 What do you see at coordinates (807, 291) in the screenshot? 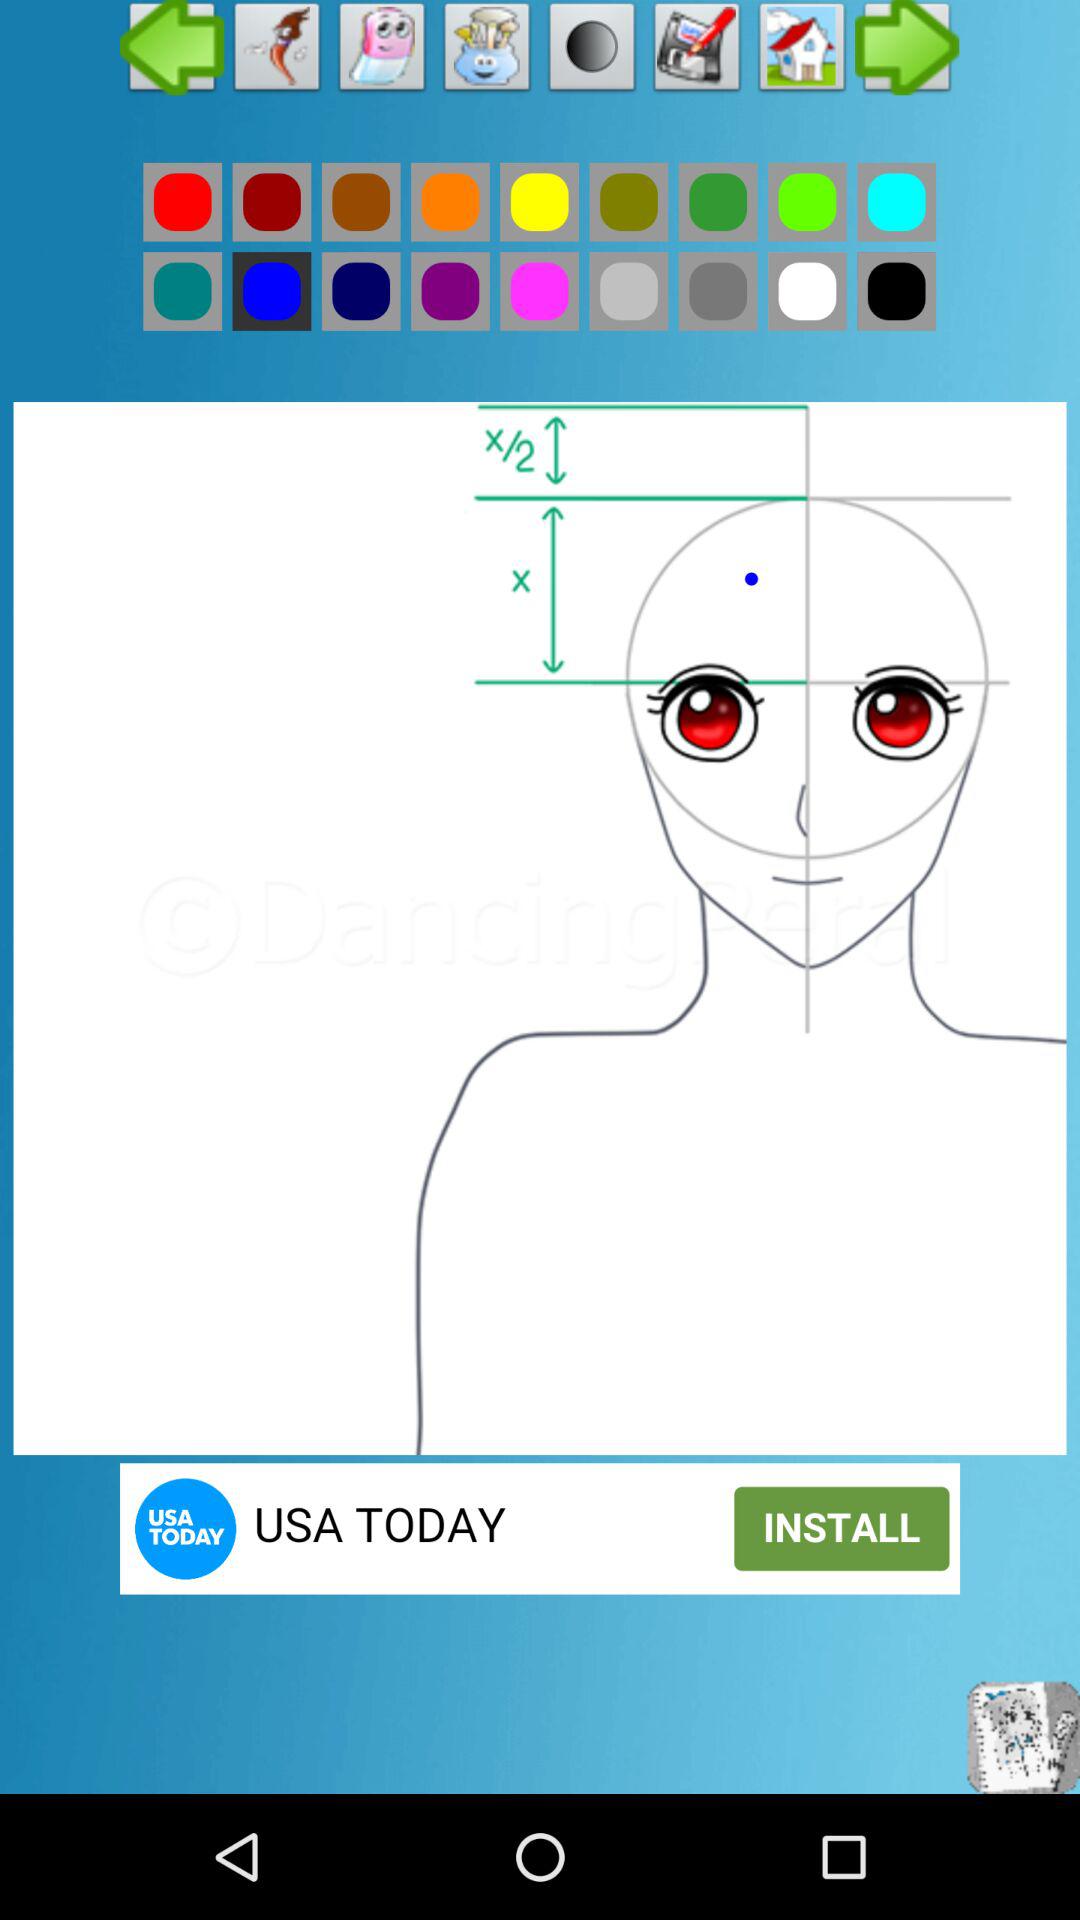
I see `white color` at bounding box center [807, 291].